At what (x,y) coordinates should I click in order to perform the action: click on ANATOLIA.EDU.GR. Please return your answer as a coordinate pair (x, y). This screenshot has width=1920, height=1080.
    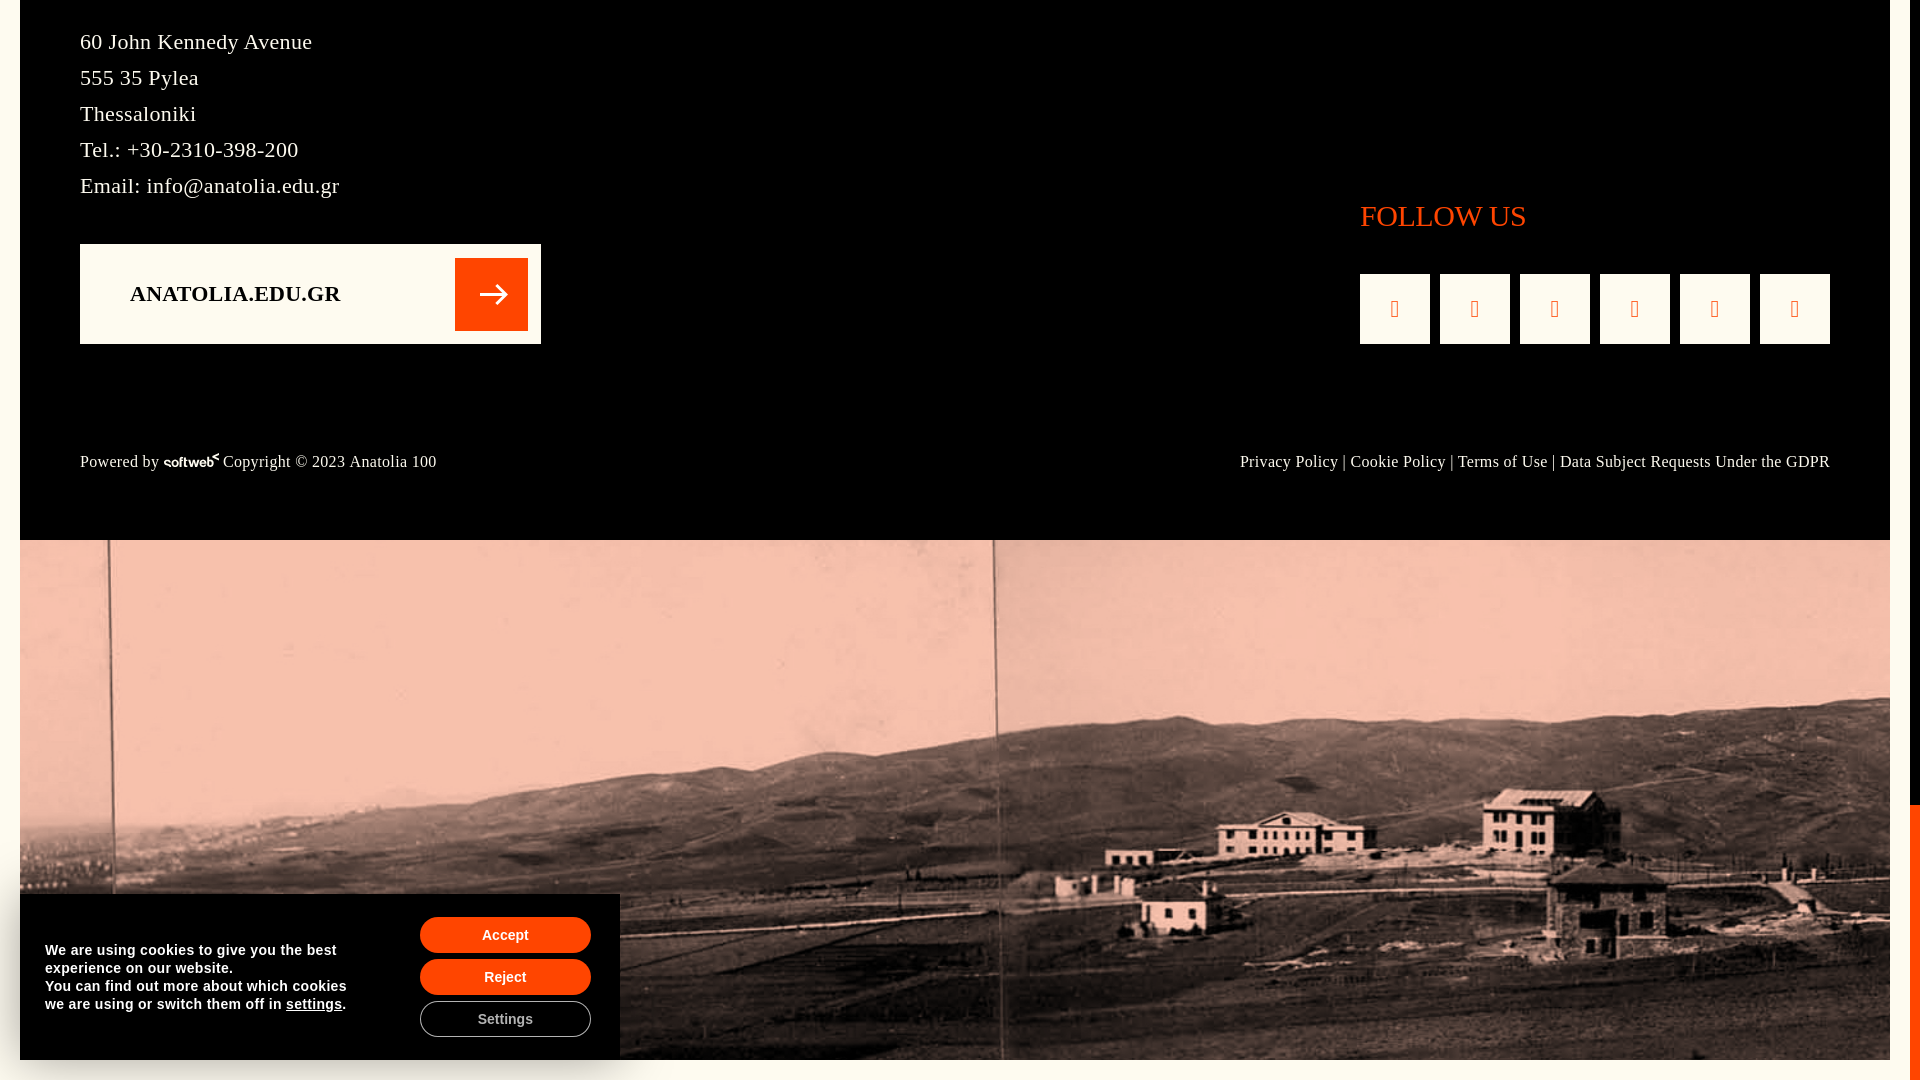
    Looking at the image, I should click on (310, 294).